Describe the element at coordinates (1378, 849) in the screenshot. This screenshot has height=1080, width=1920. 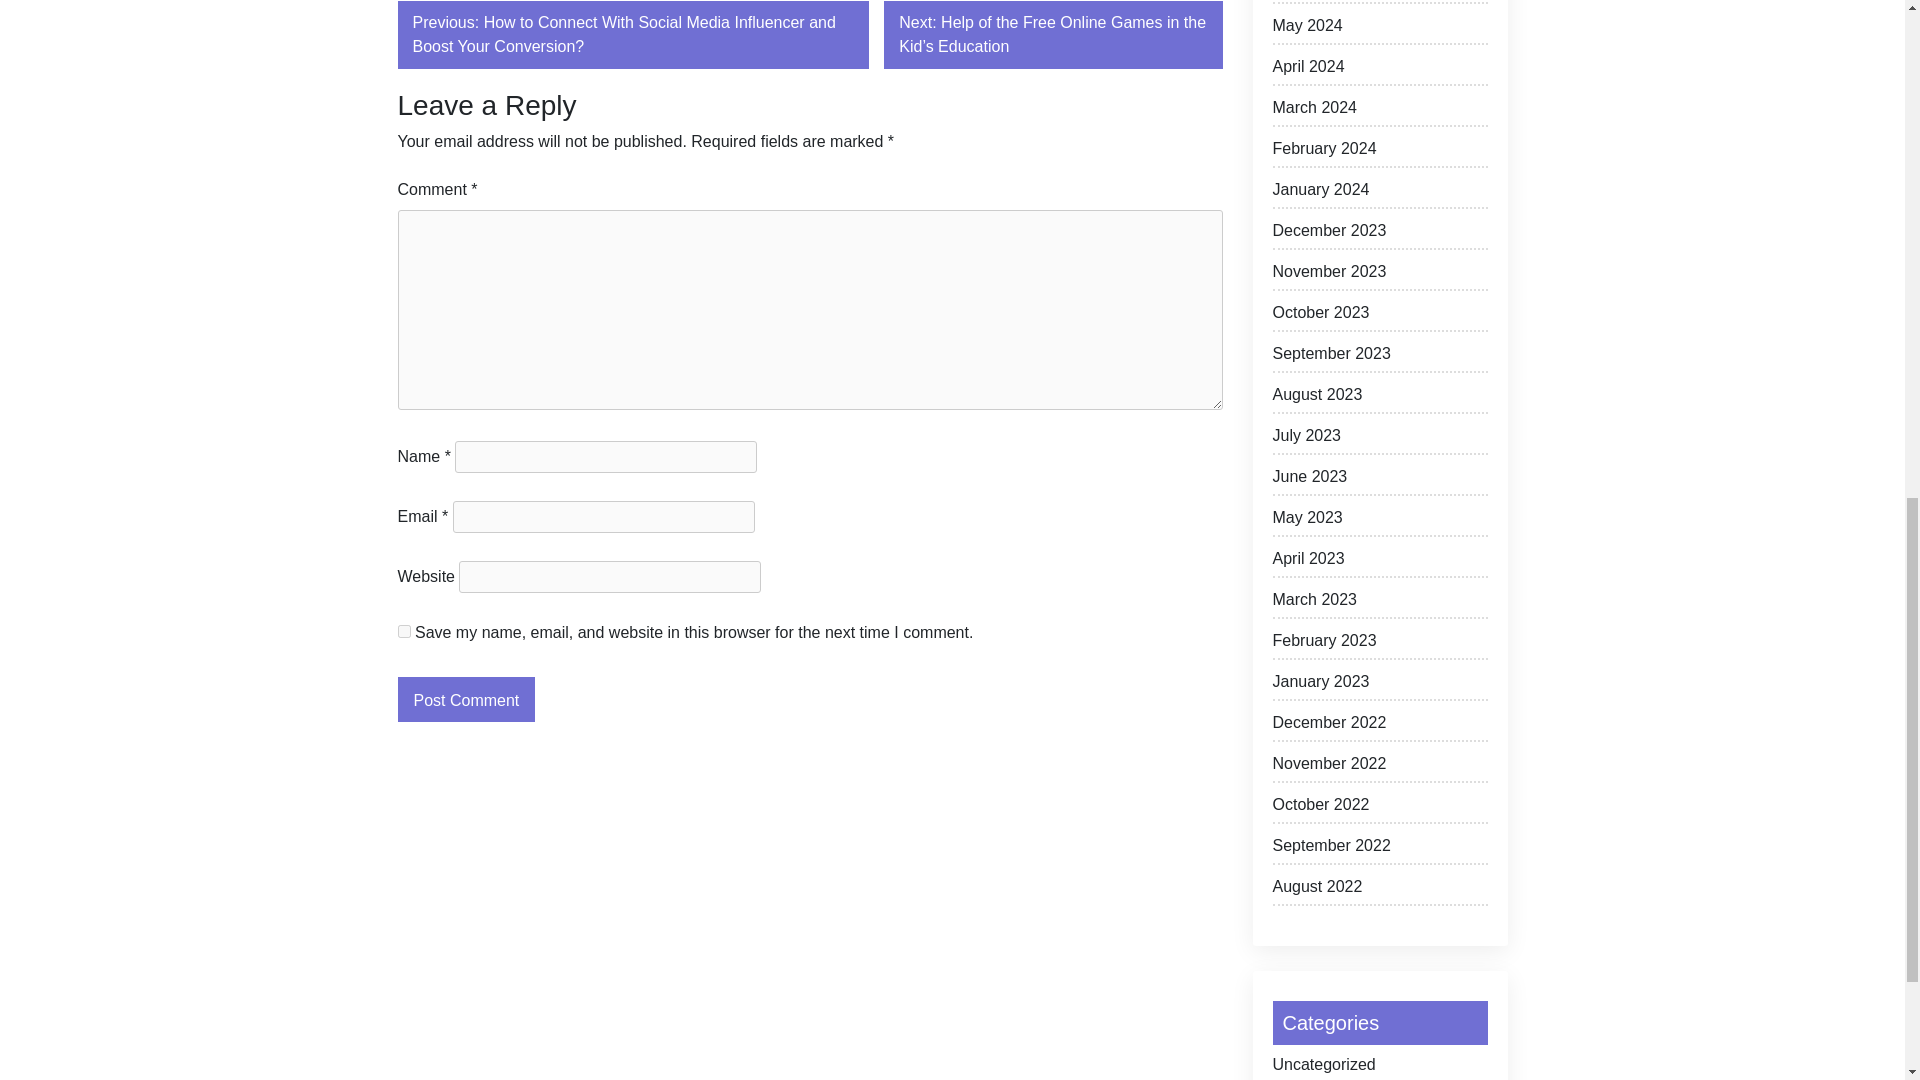
I see `September 2022` at that location.